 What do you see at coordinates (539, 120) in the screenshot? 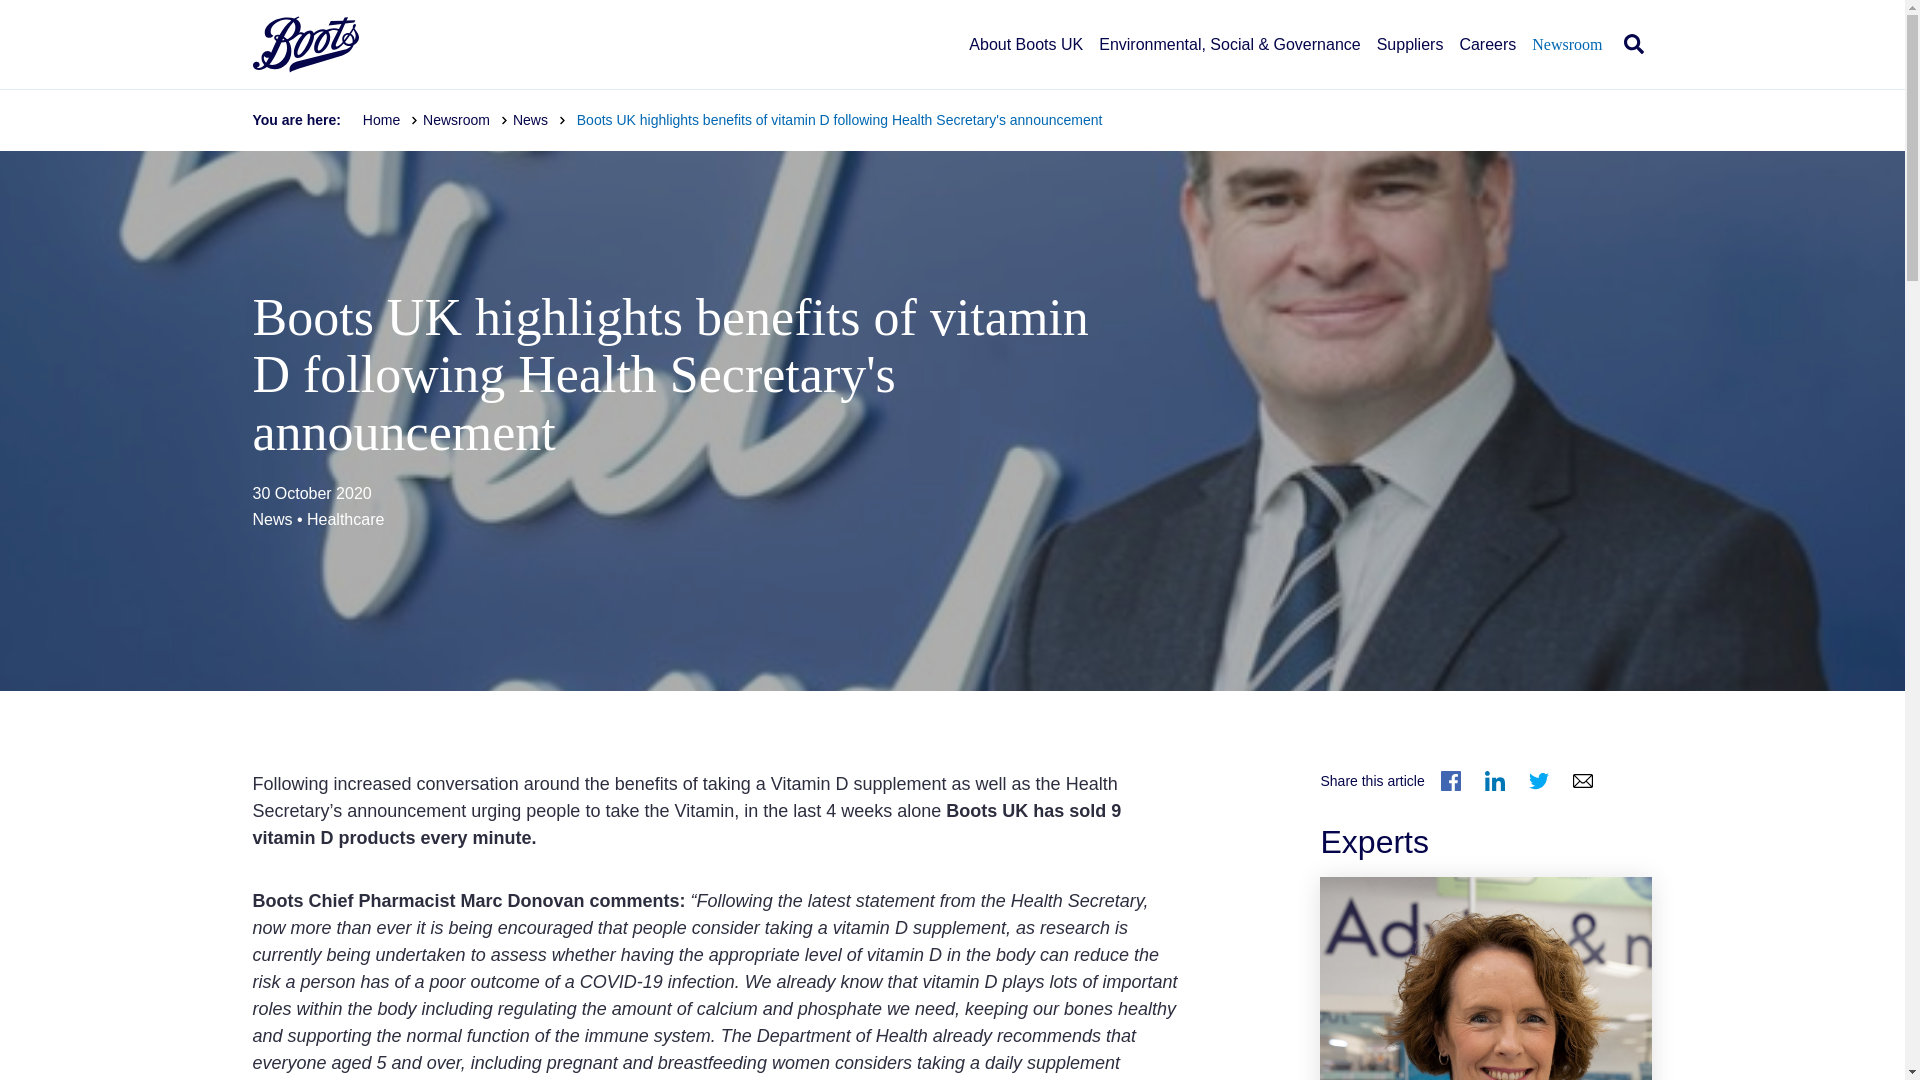
I see `News` at bounding box center [539, 120].